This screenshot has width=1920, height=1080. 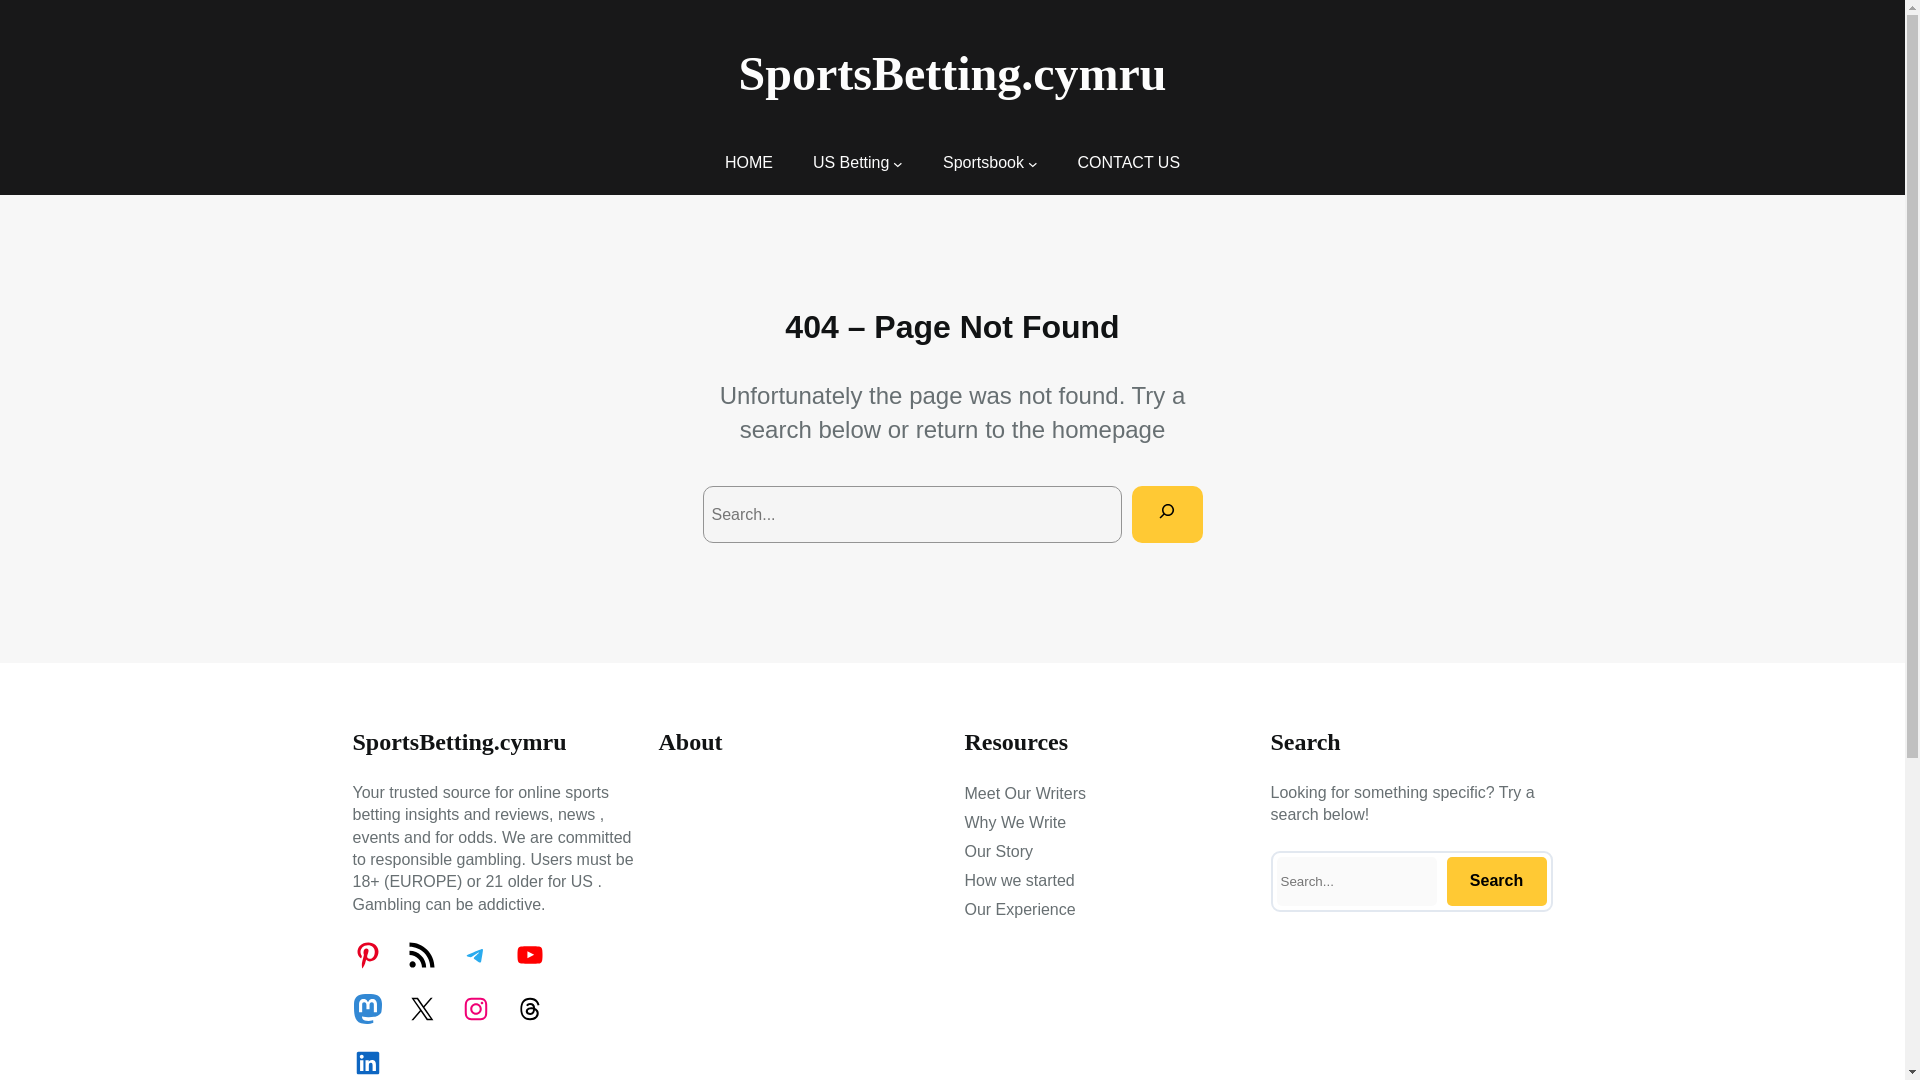 What do you see at coordinates (528, 1008) in the screenshot?
I see `Threads` at bounding box center [528, 1008].